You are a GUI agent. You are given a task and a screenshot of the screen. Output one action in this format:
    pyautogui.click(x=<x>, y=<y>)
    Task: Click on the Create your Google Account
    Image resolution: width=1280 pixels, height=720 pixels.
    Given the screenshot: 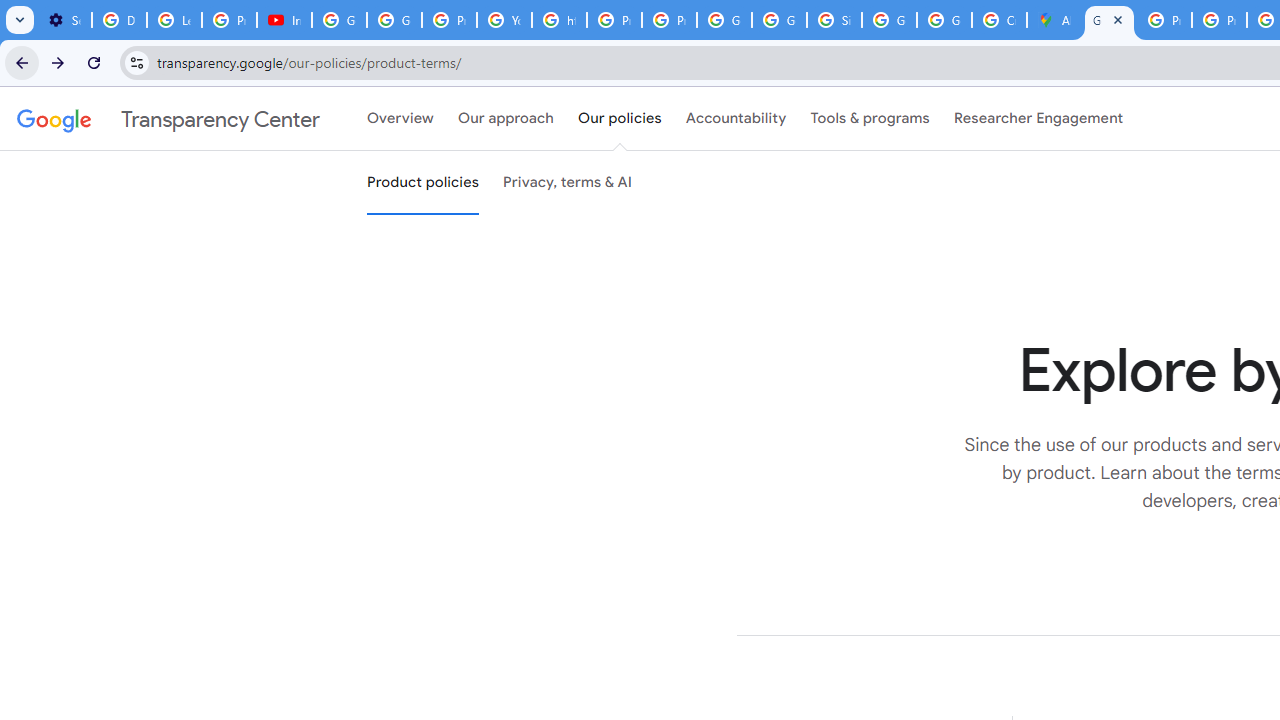 What is the action you would take?
    pyautogui.click(x=998, y=20)
    